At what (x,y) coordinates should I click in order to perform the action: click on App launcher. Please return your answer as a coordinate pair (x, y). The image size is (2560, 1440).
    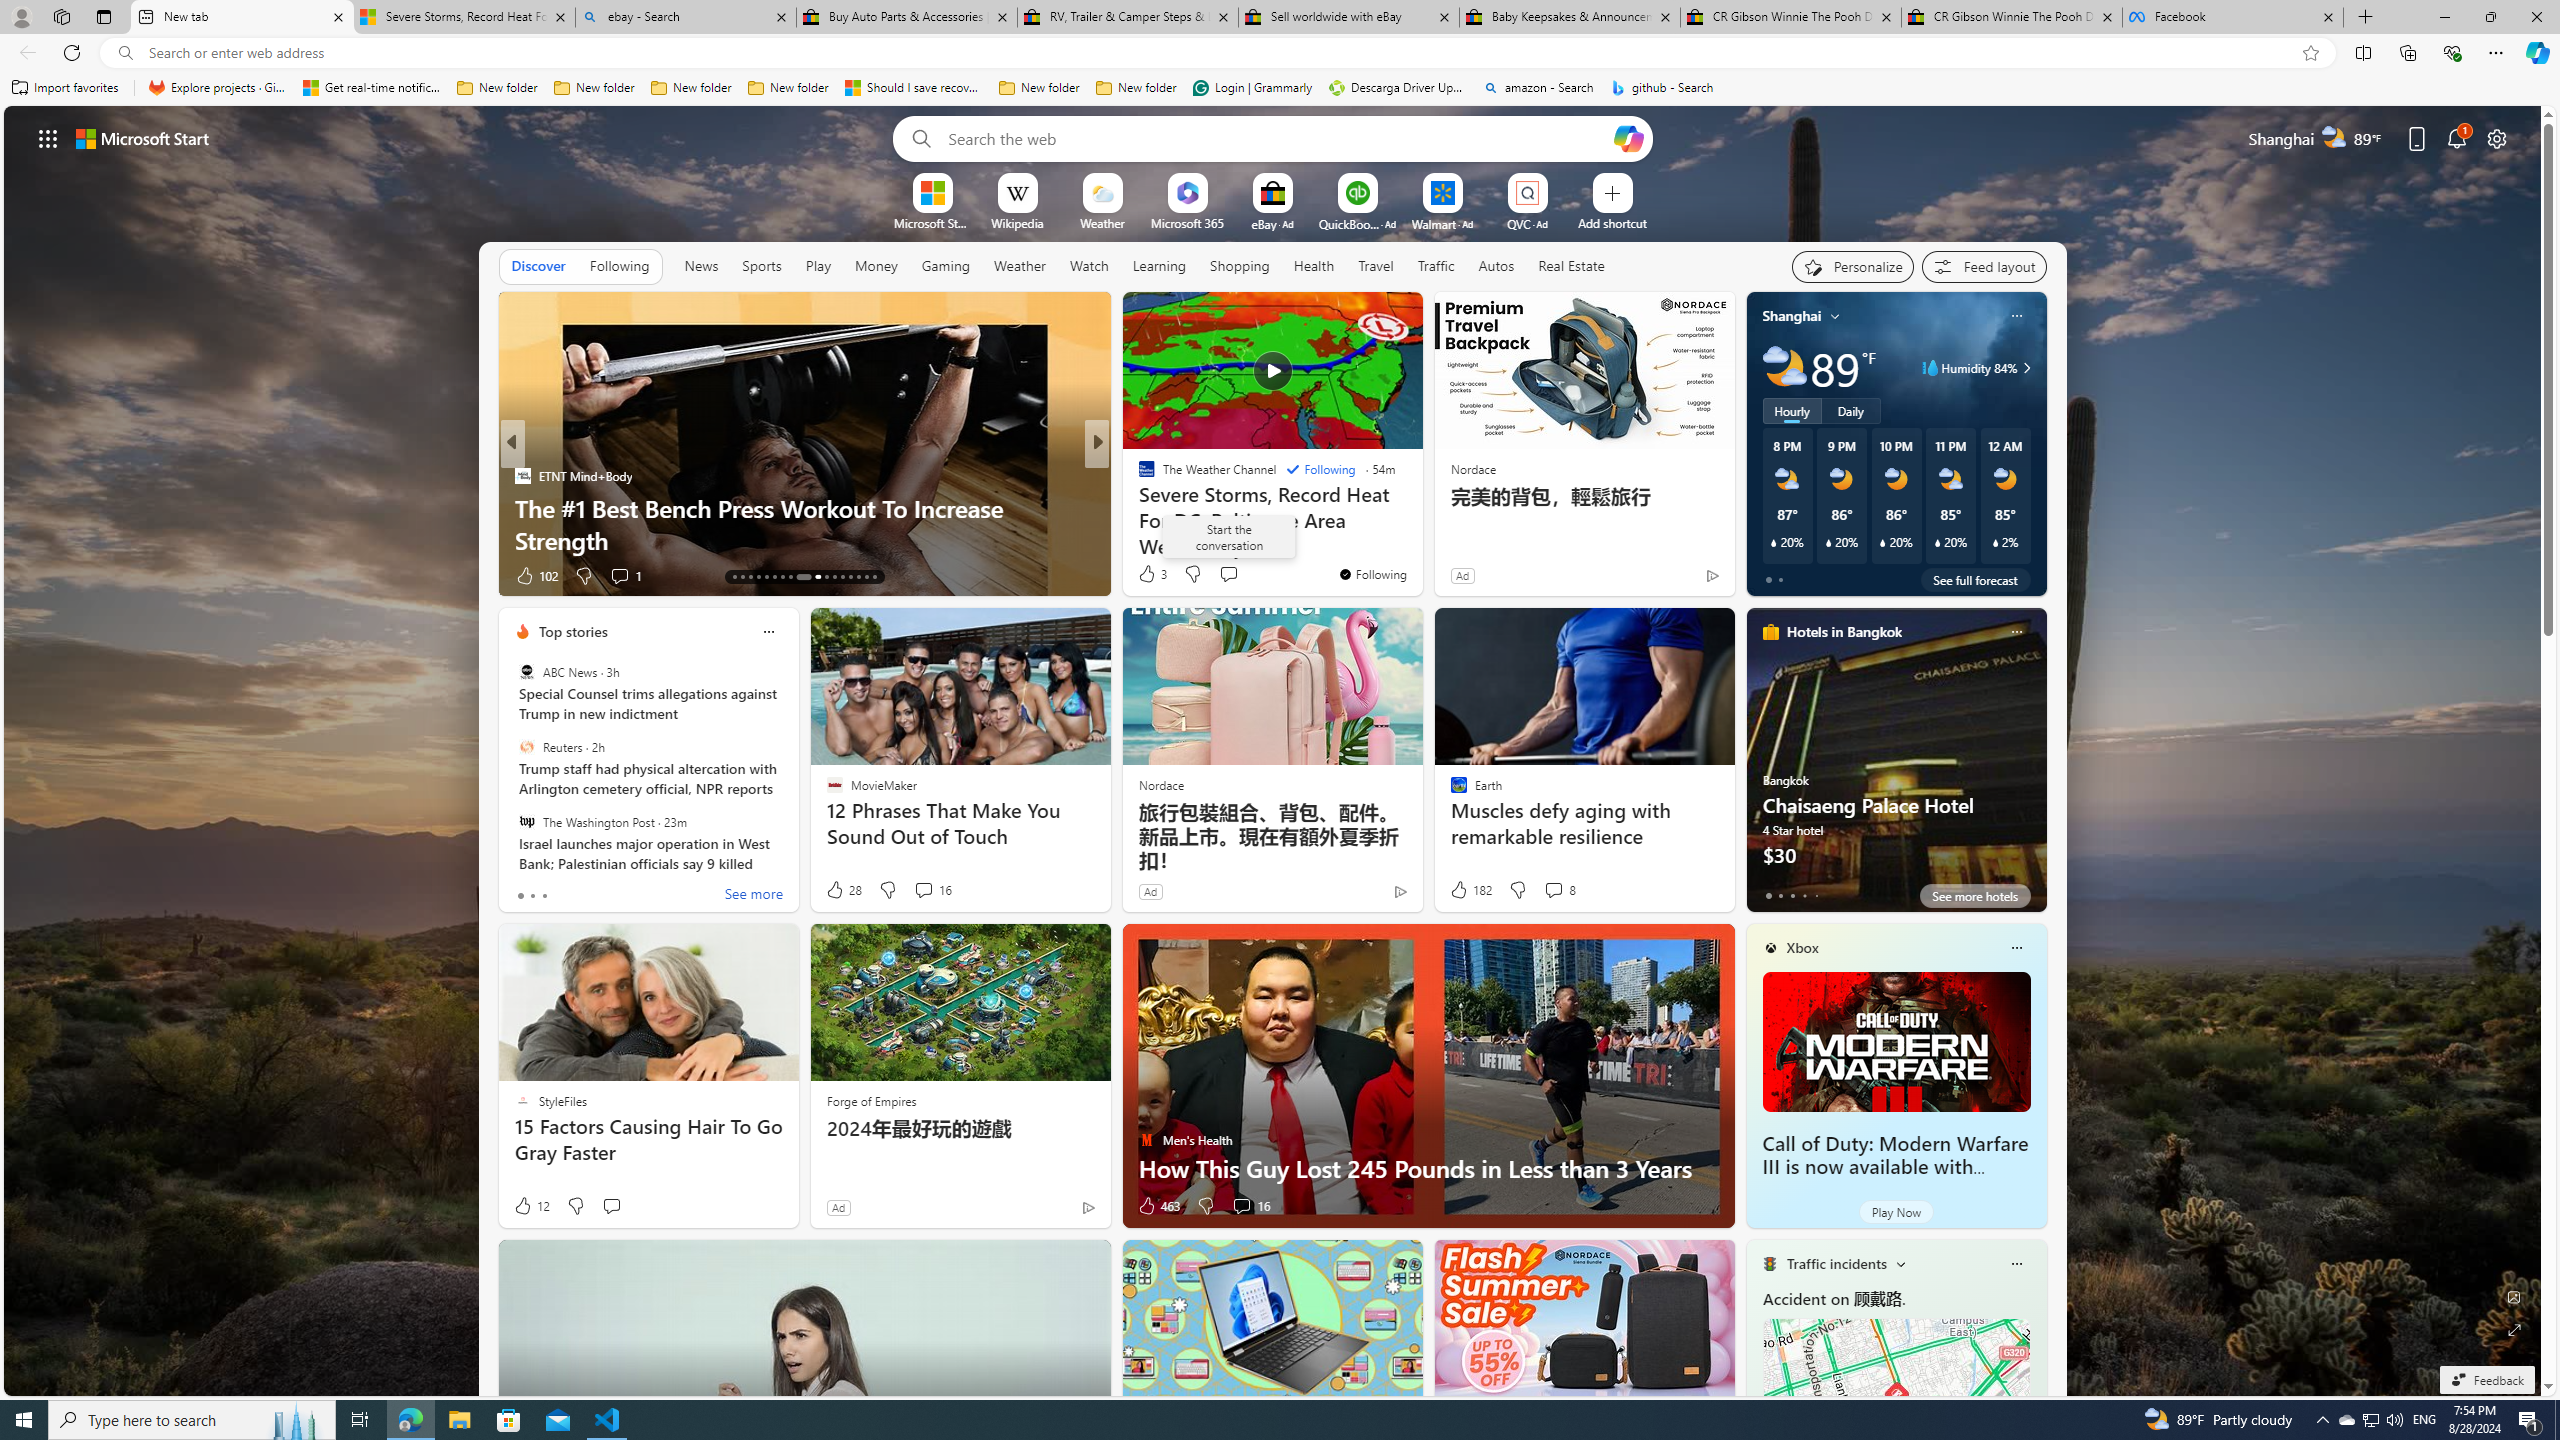
    Looking at the image, I should click on (48, 138).